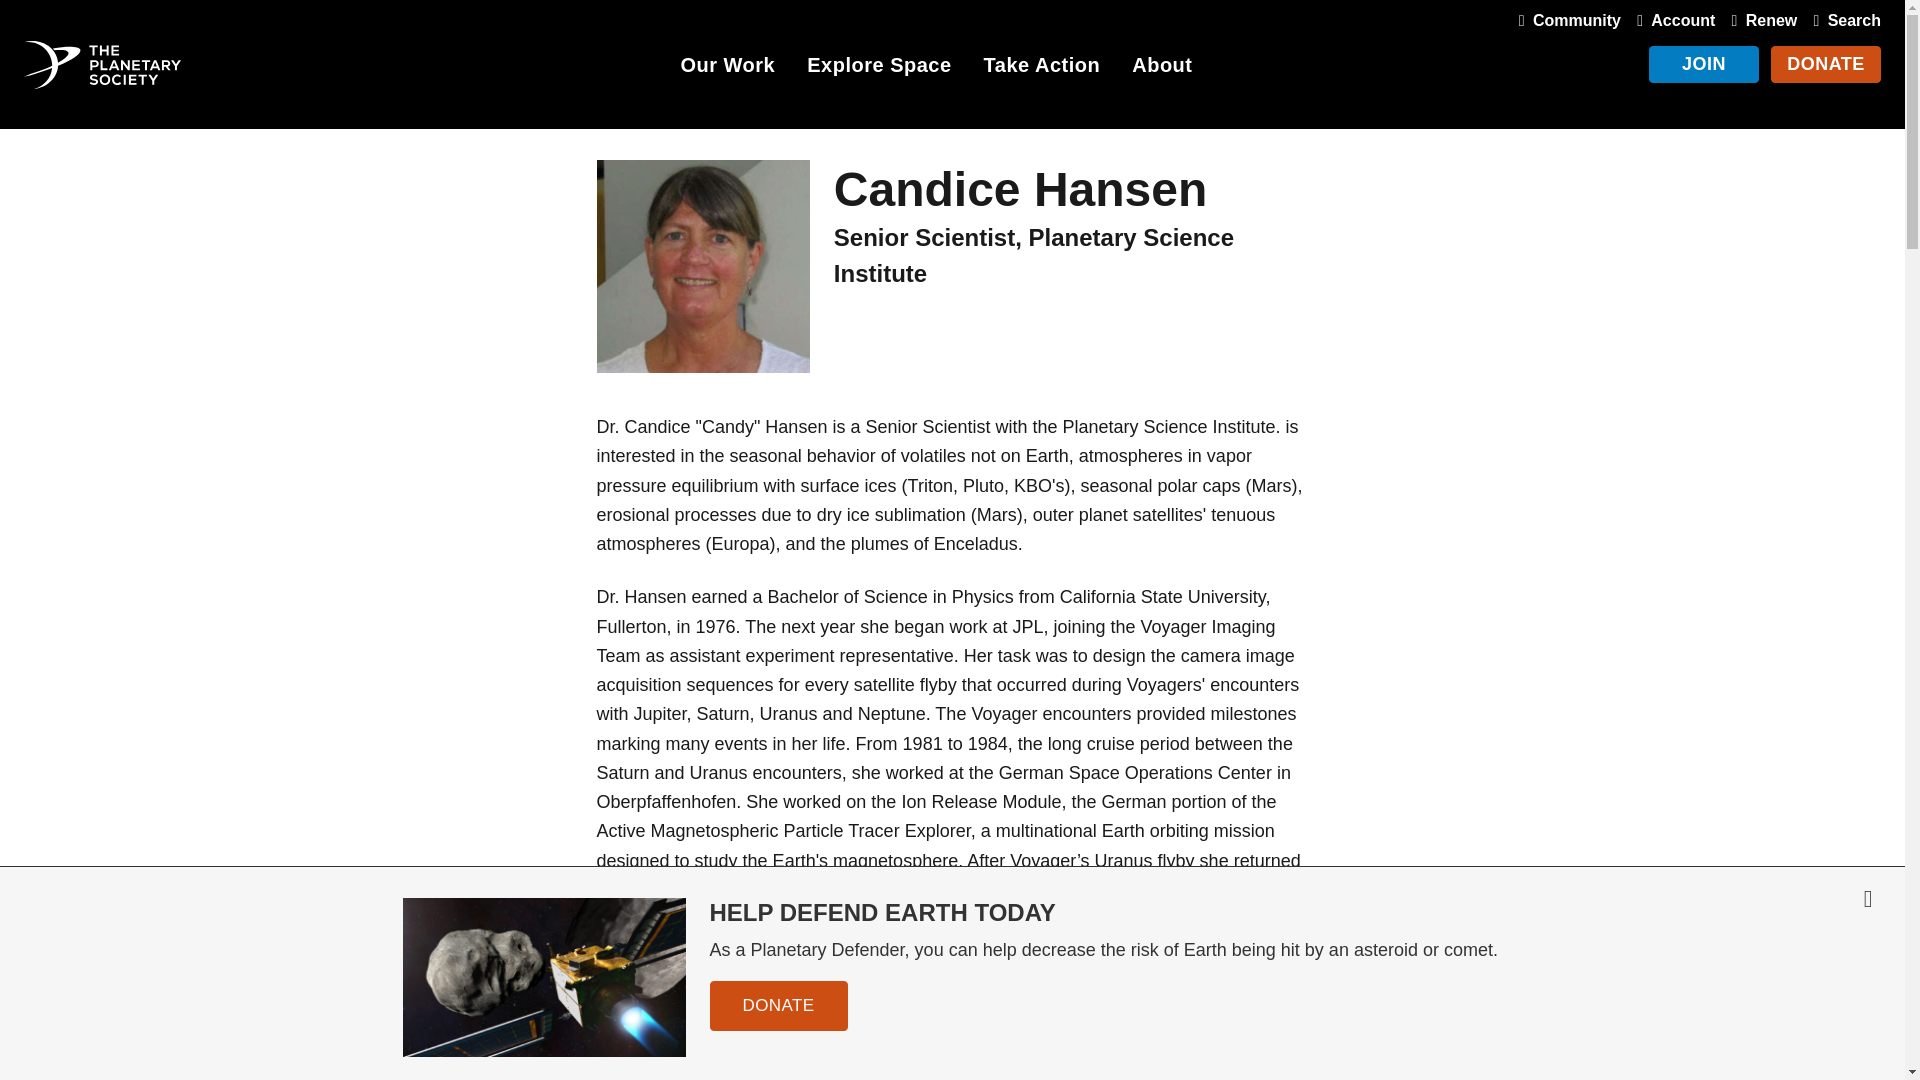  I want to click on Community, so click(1566, 20).